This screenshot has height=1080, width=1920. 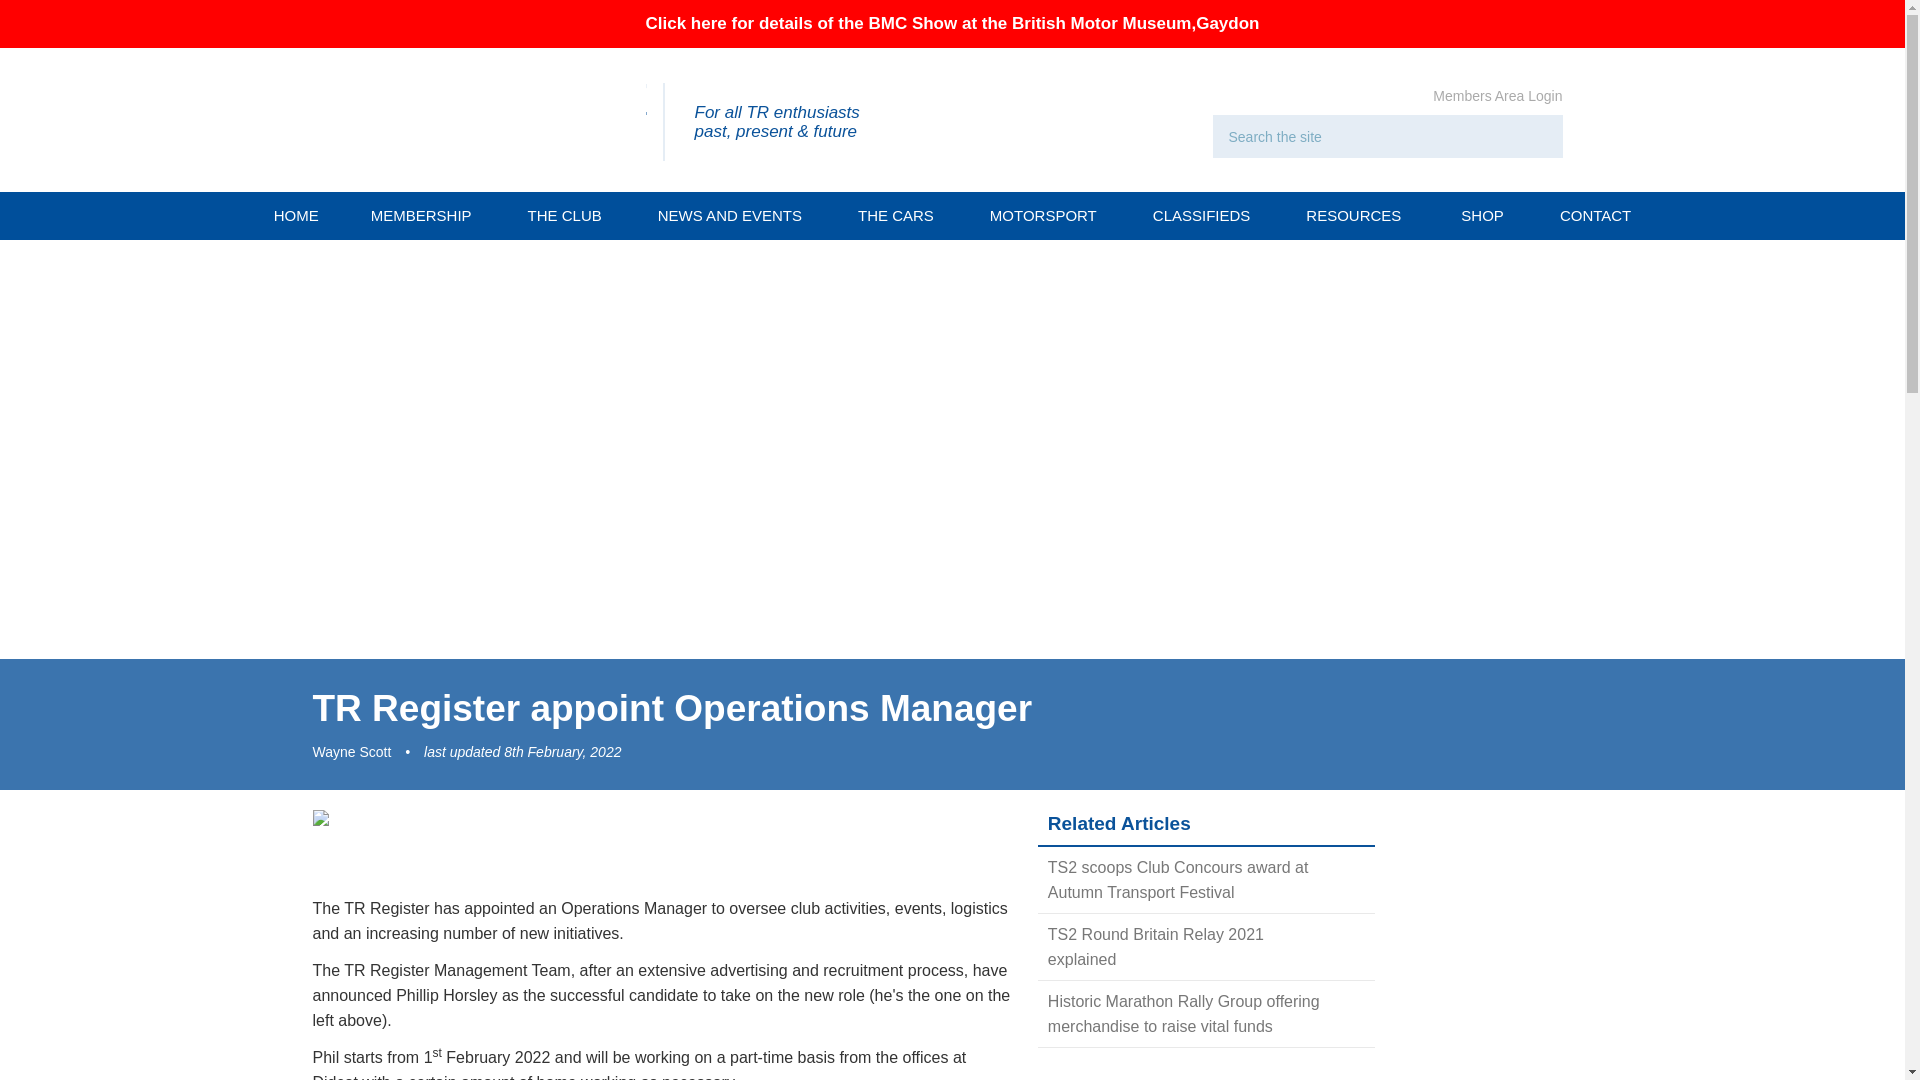 What do you see at coordinates (1046, 216) in the screenshot?
I see `MOTORSPORT` at bounding box center [1046, 216].